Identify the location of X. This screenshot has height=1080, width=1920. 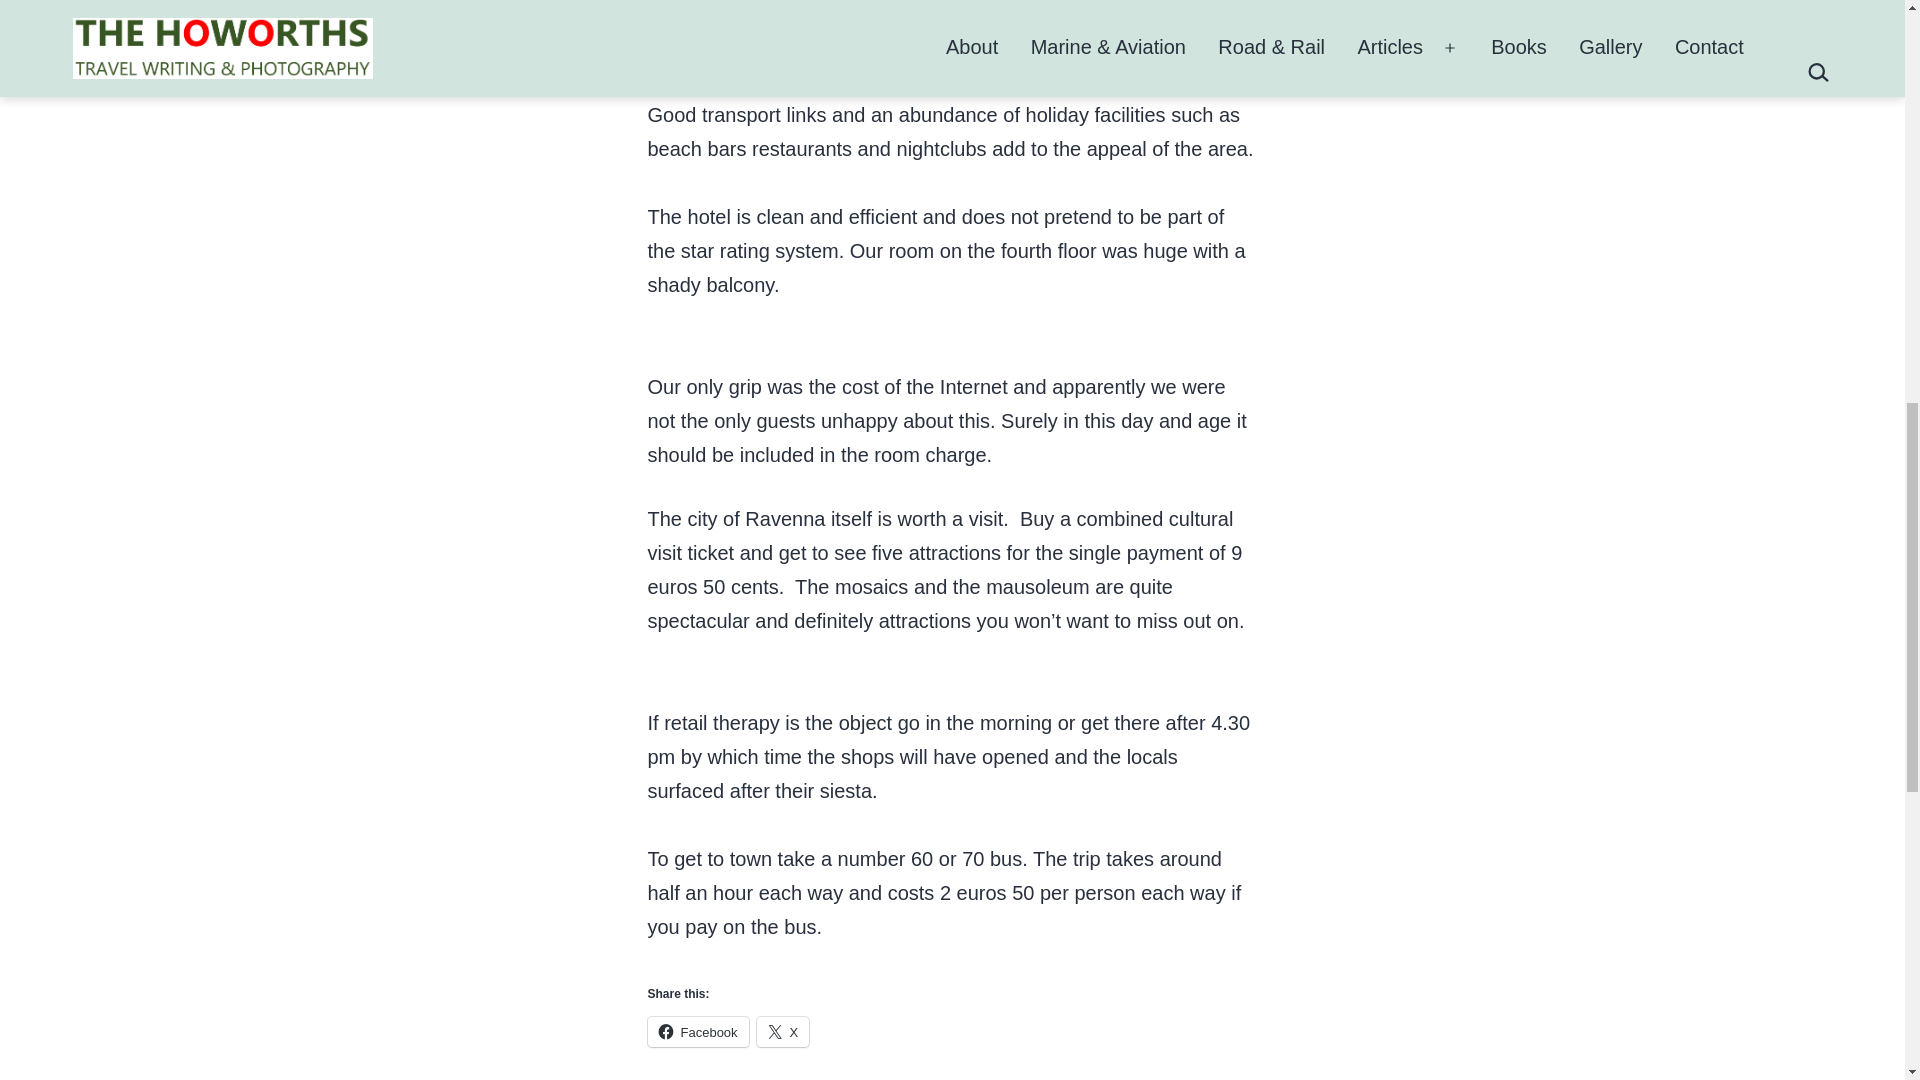
(783, 1032).